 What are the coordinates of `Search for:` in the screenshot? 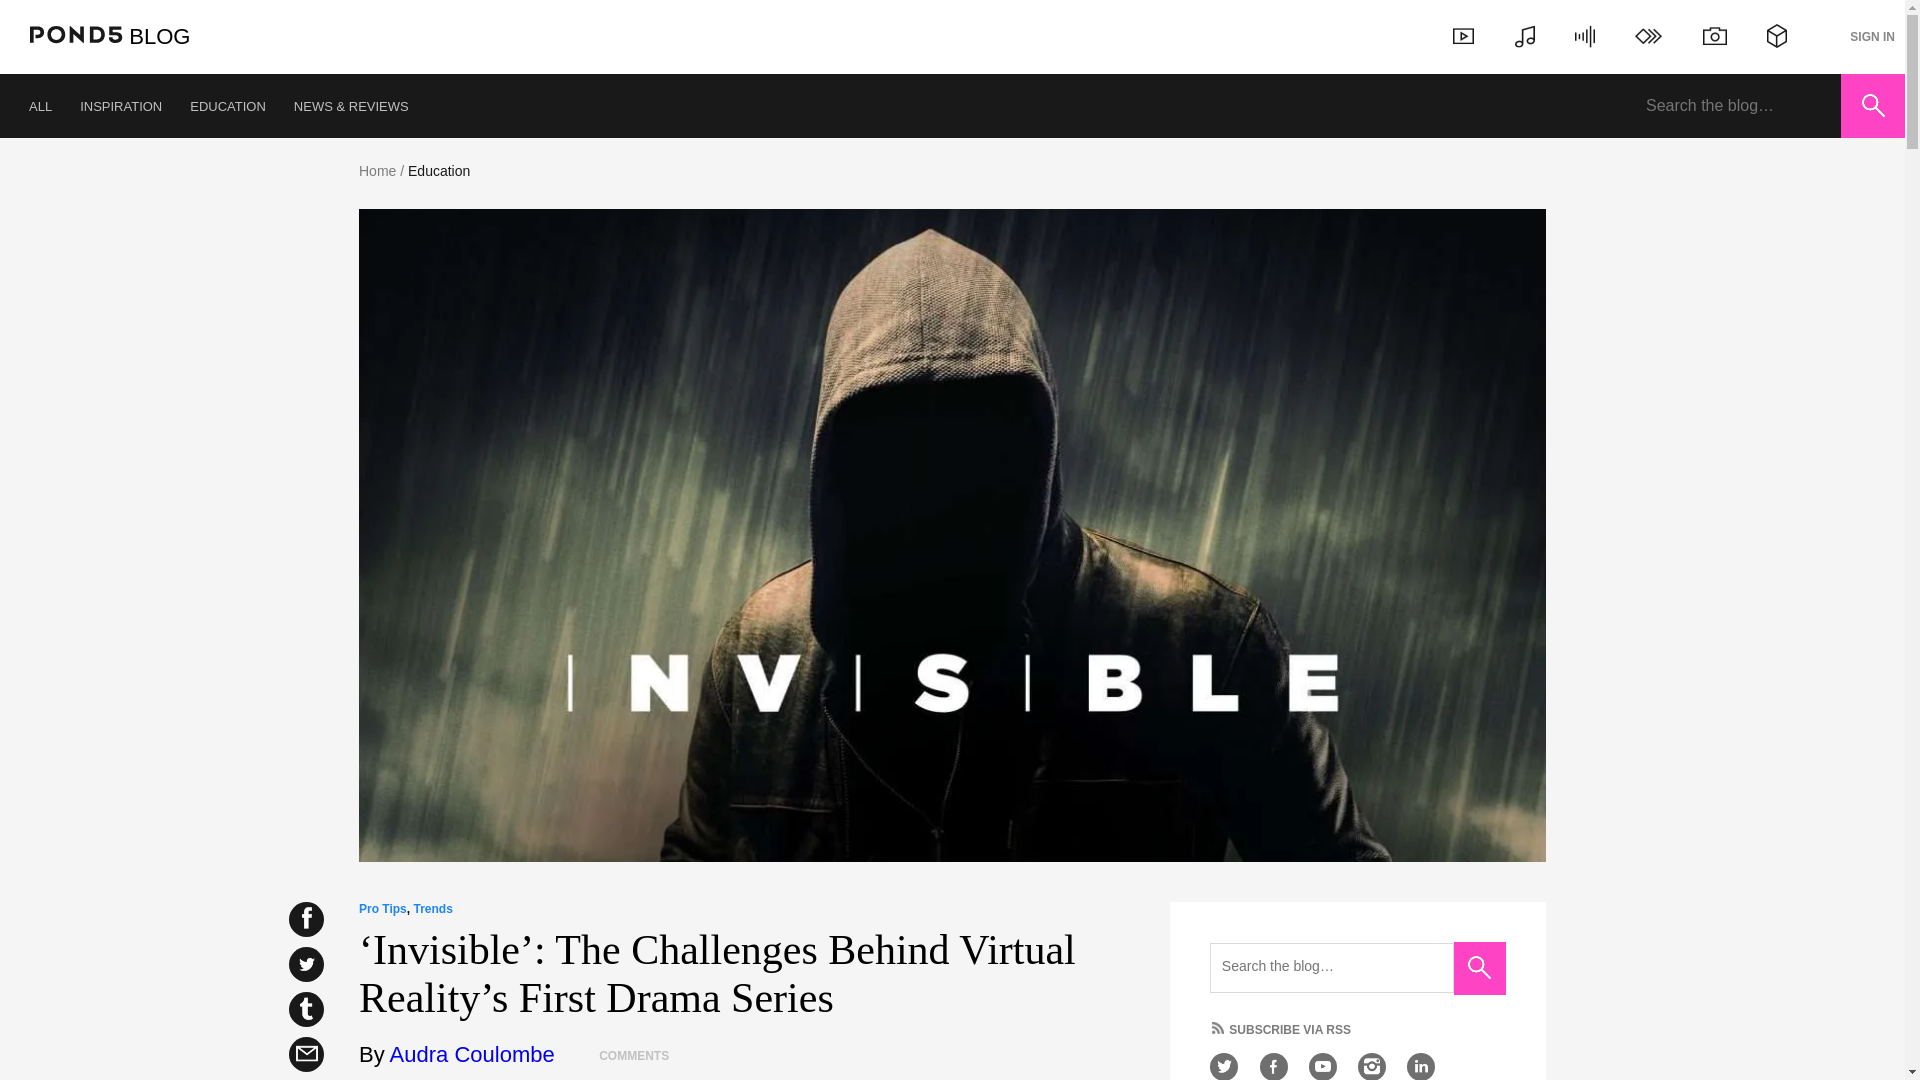 It's located at (1736, 106).